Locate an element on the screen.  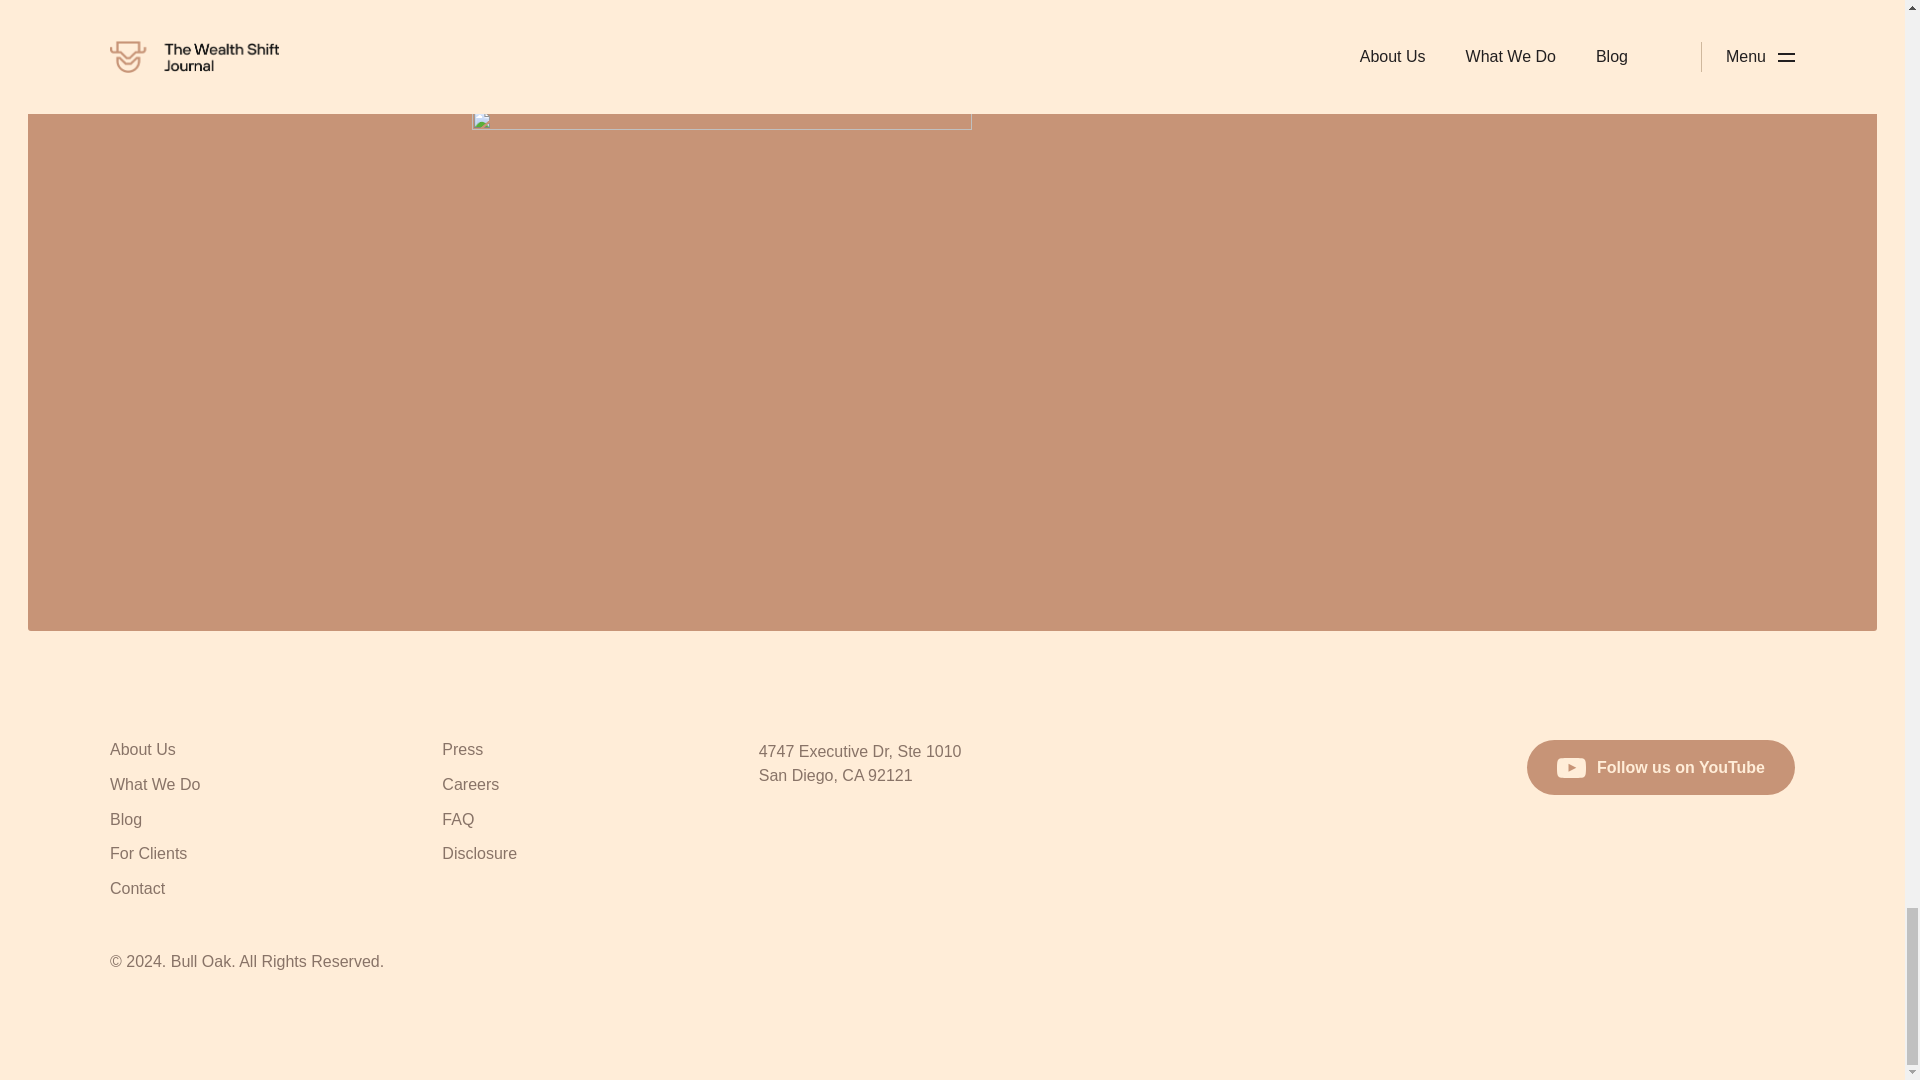
Press is located at coordinates (462, 751).